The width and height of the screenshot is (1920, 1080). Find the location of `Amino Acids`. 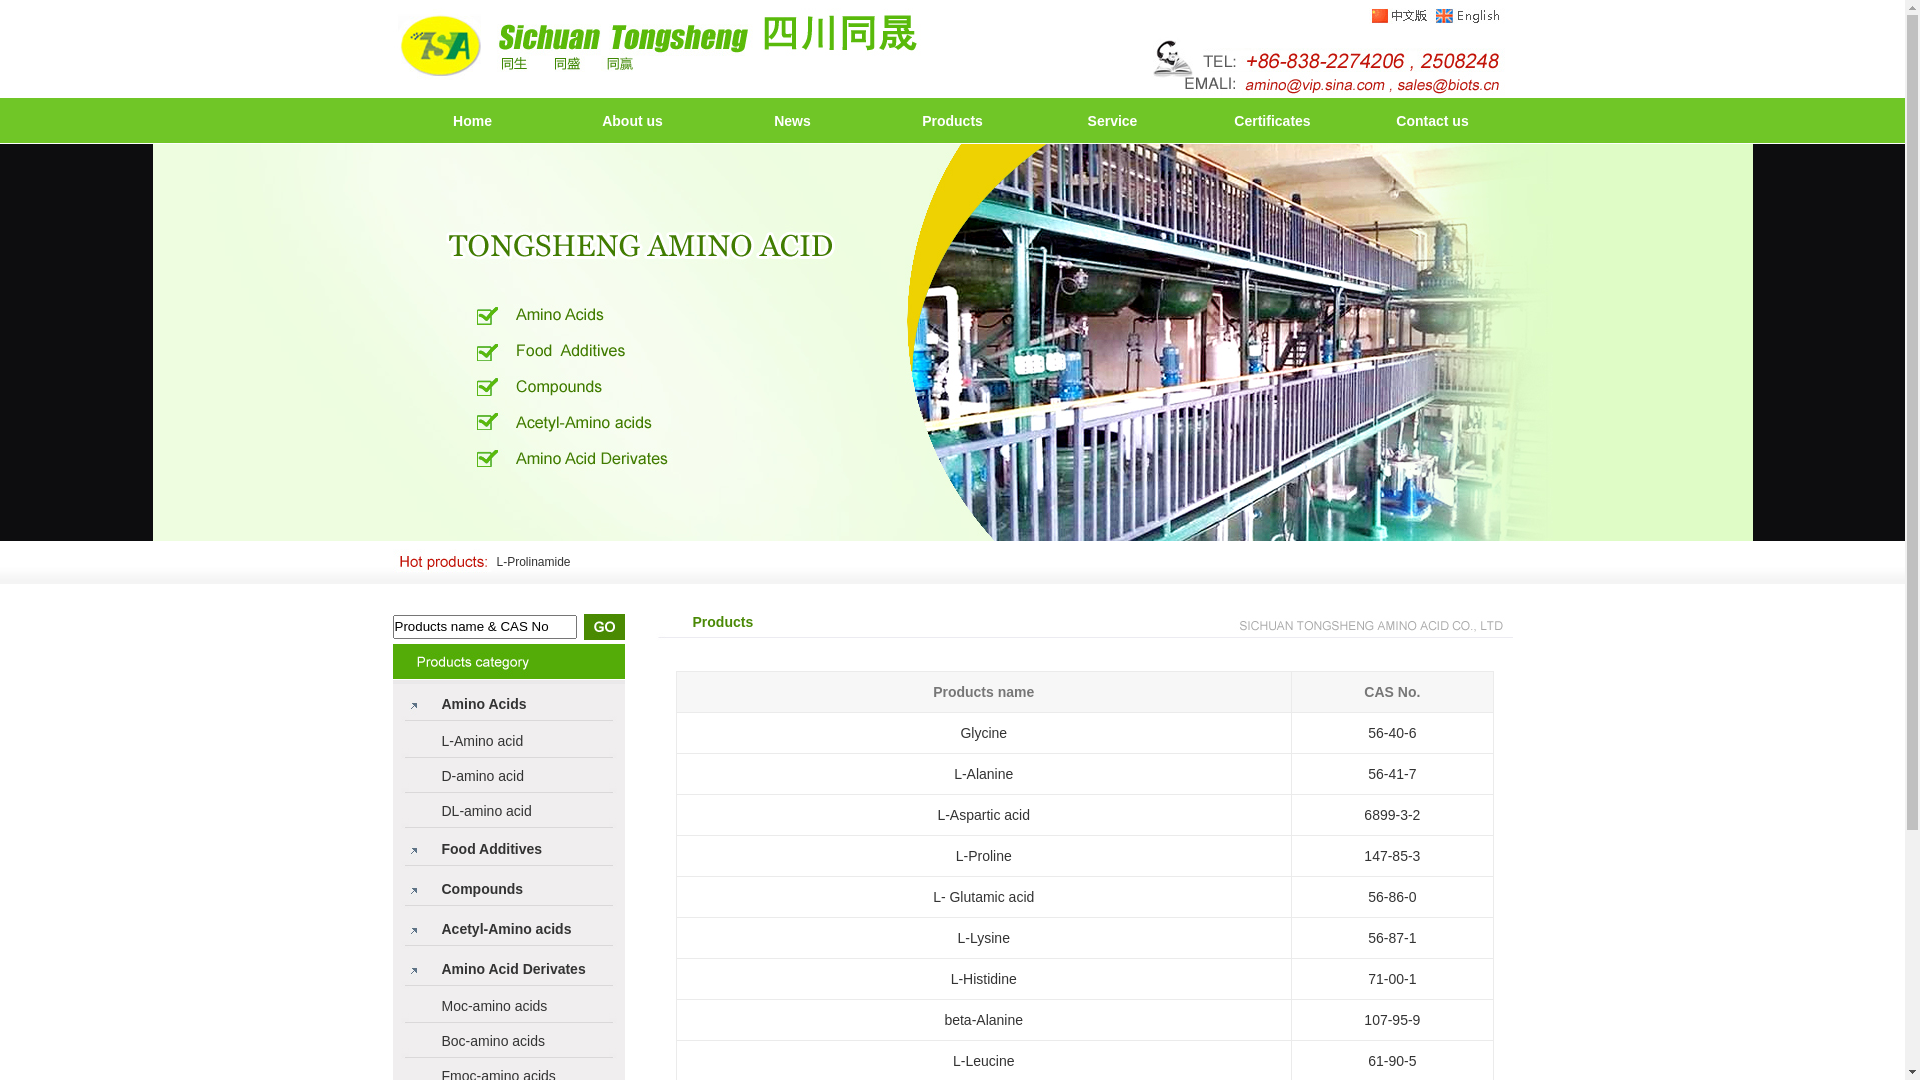

Amino Acids is located at coordinates (484, 704).